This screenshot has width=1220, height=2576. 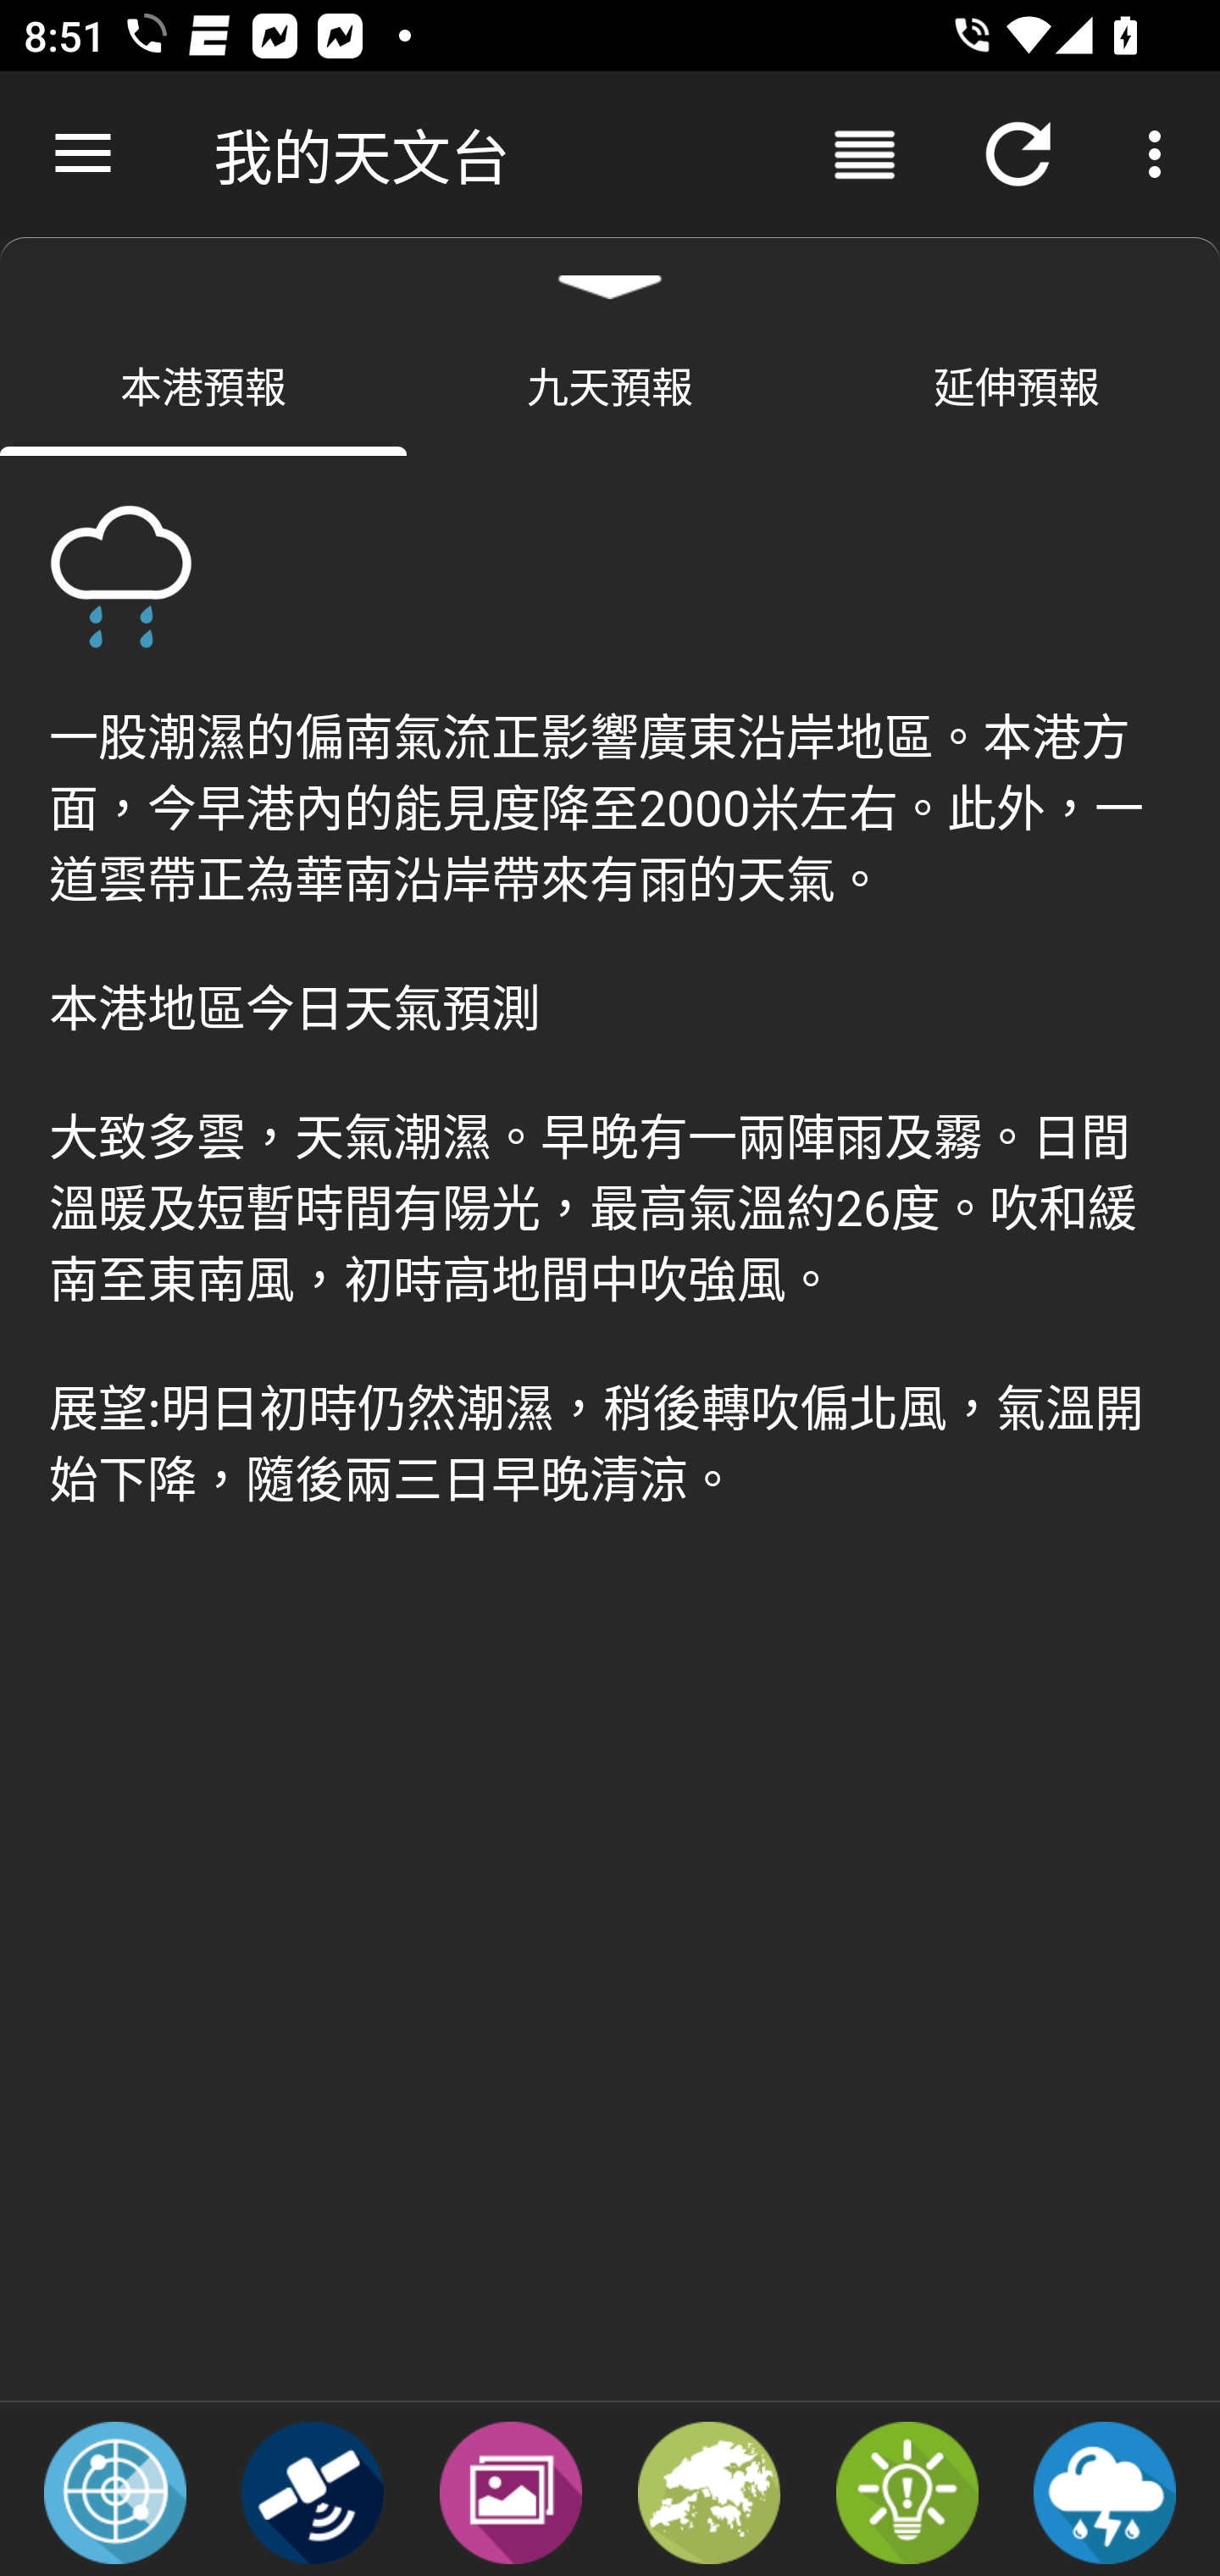 What do you see at coordinates (1017, 385) in the screenshot?
I see `延伸預報` at bounding box center [1017, 385].